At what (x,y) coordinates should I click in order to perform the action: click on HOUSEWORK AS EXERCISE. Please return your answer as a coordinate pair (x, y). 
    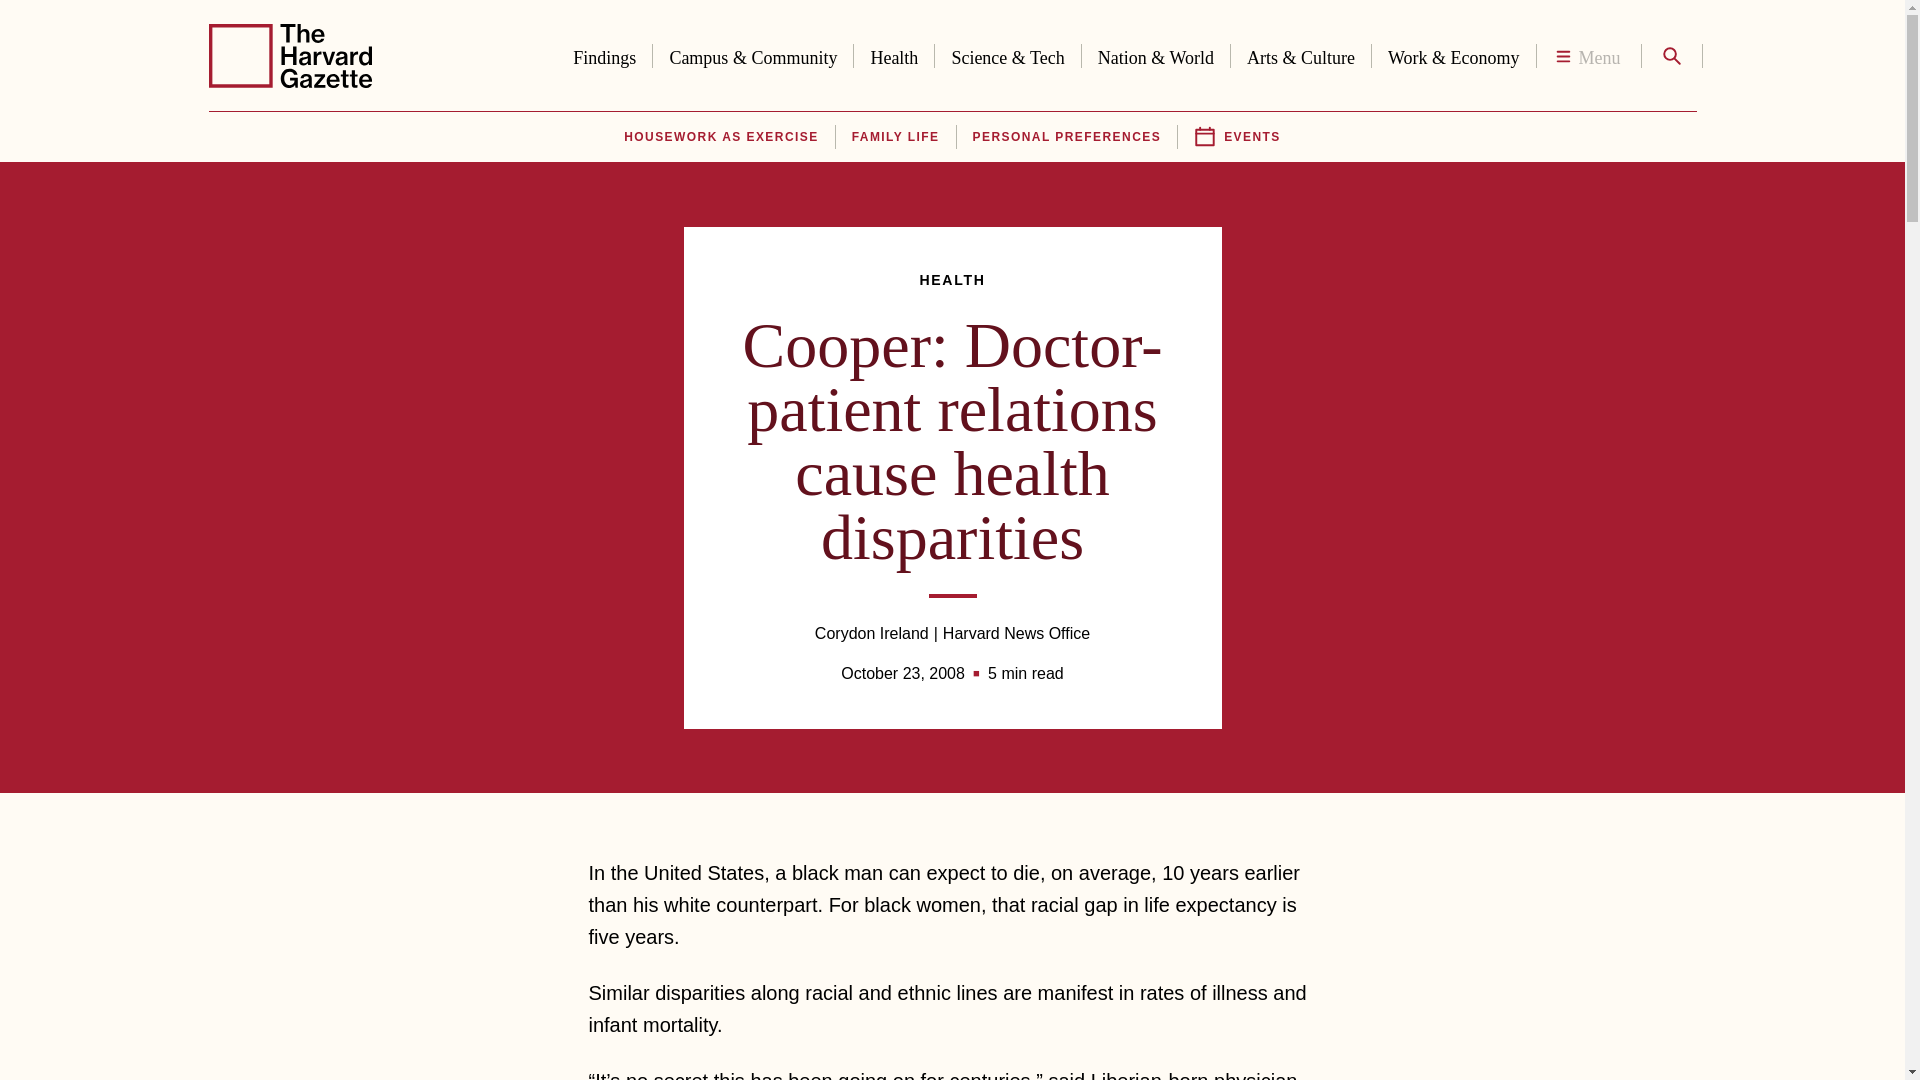
    Looking at the image, I should click on (720, 137).